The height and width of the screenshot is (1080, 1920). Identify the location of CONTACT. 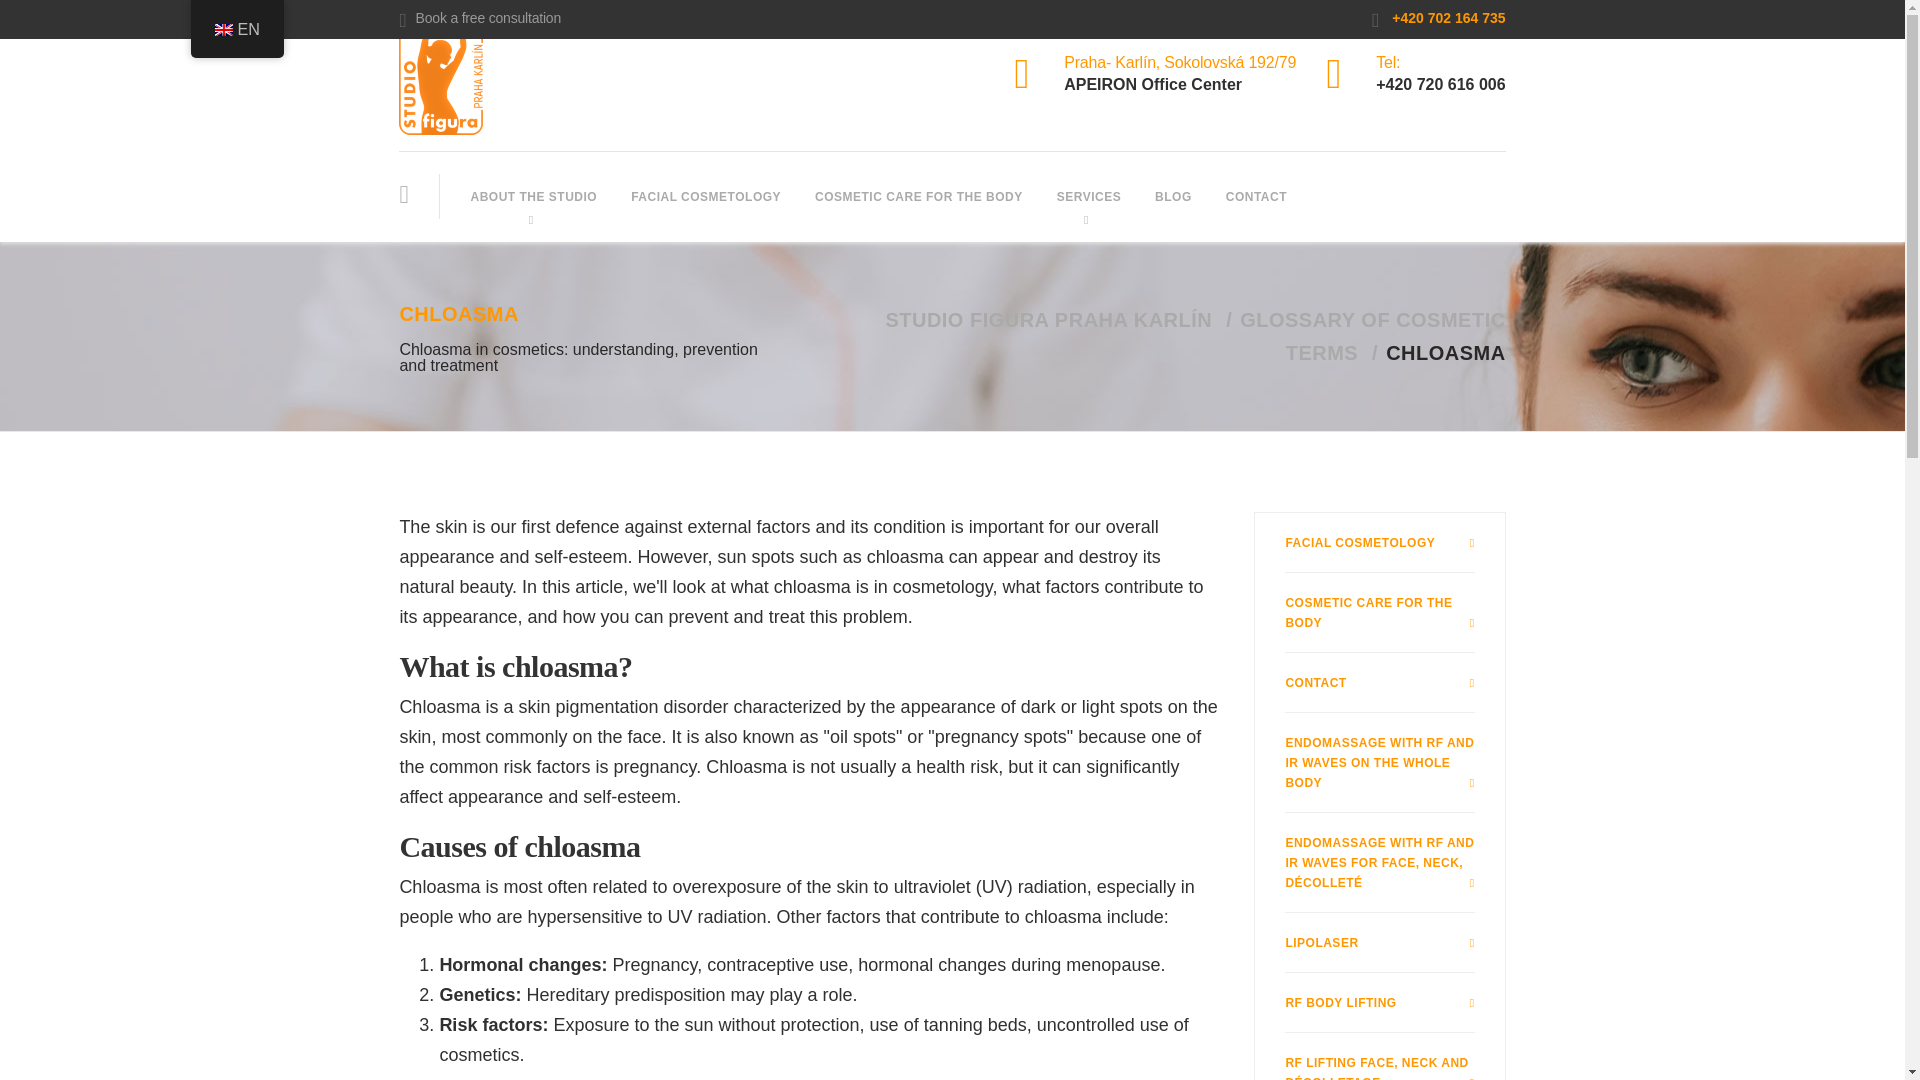
(1256, 196).